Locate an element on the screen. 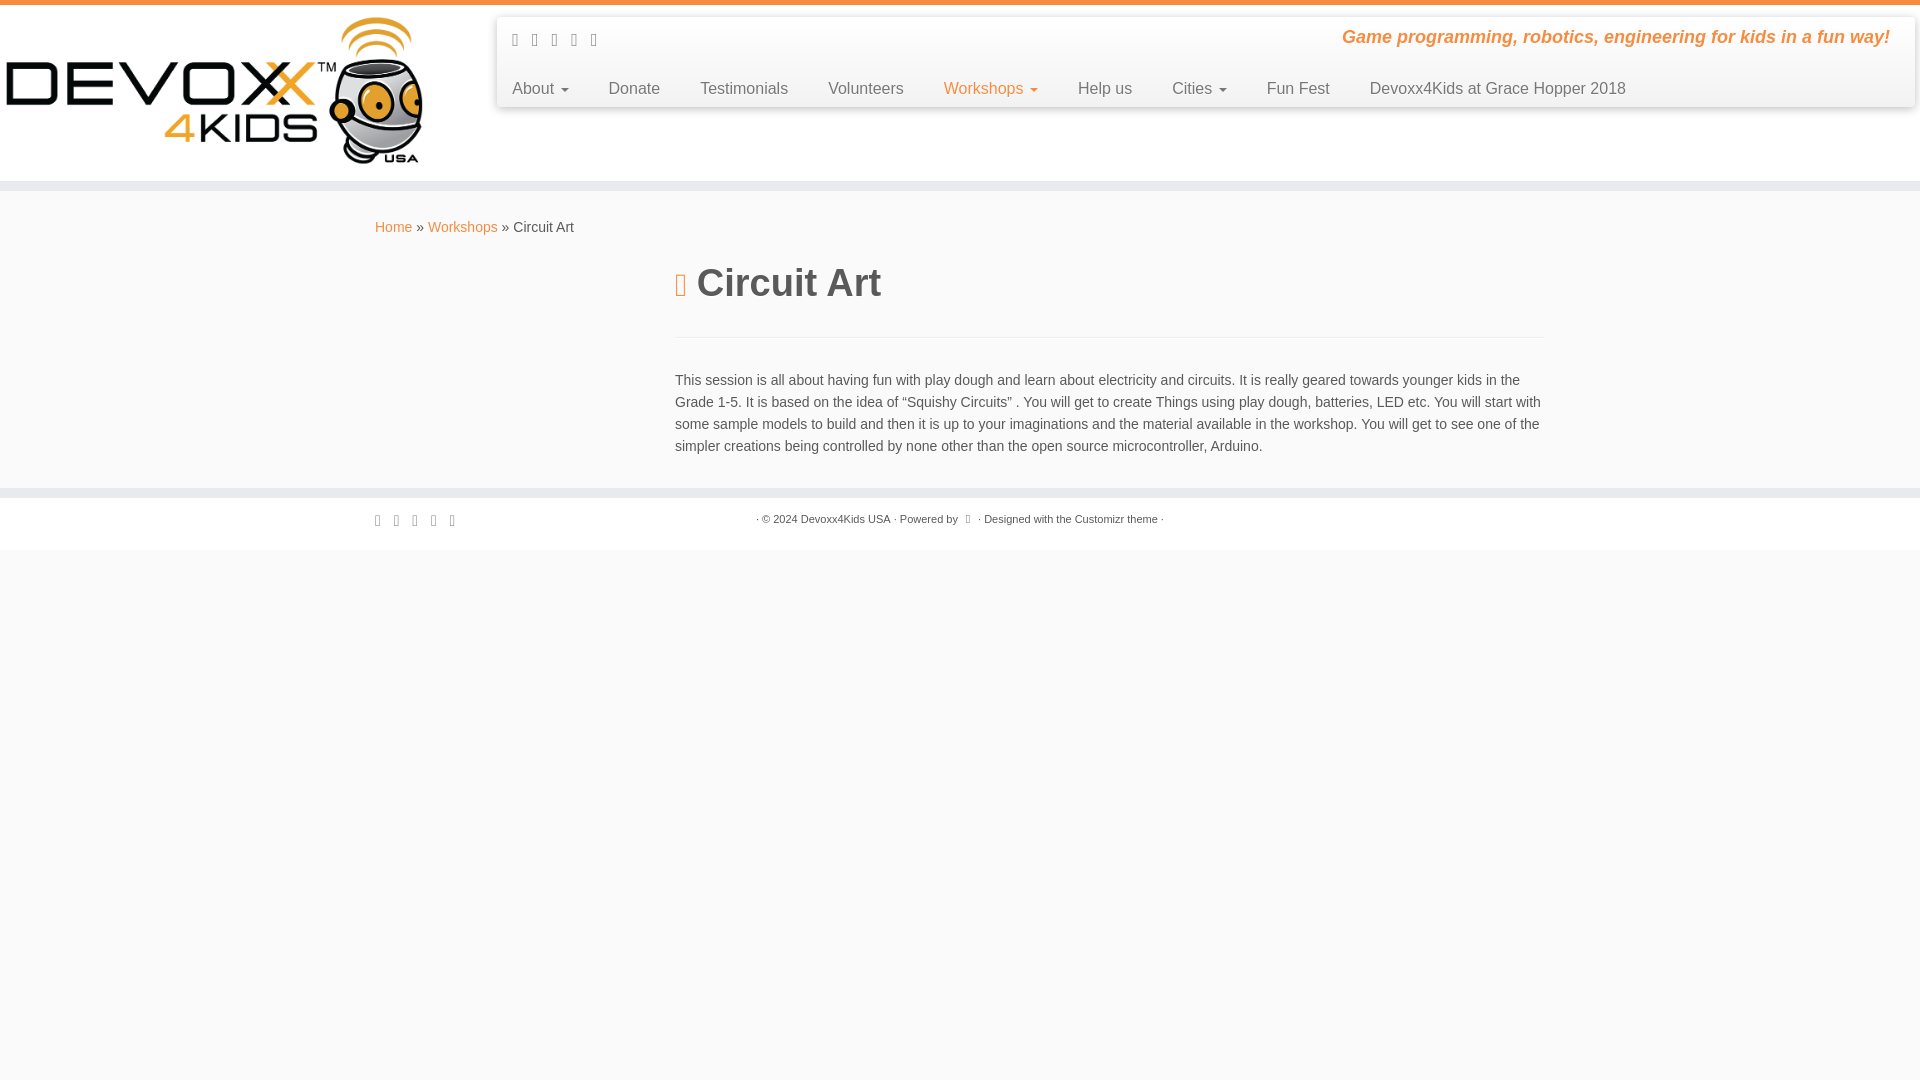 This screenshot has width=1920, height=1080. Follow me on Twitter is located at coordinates (542, 40).